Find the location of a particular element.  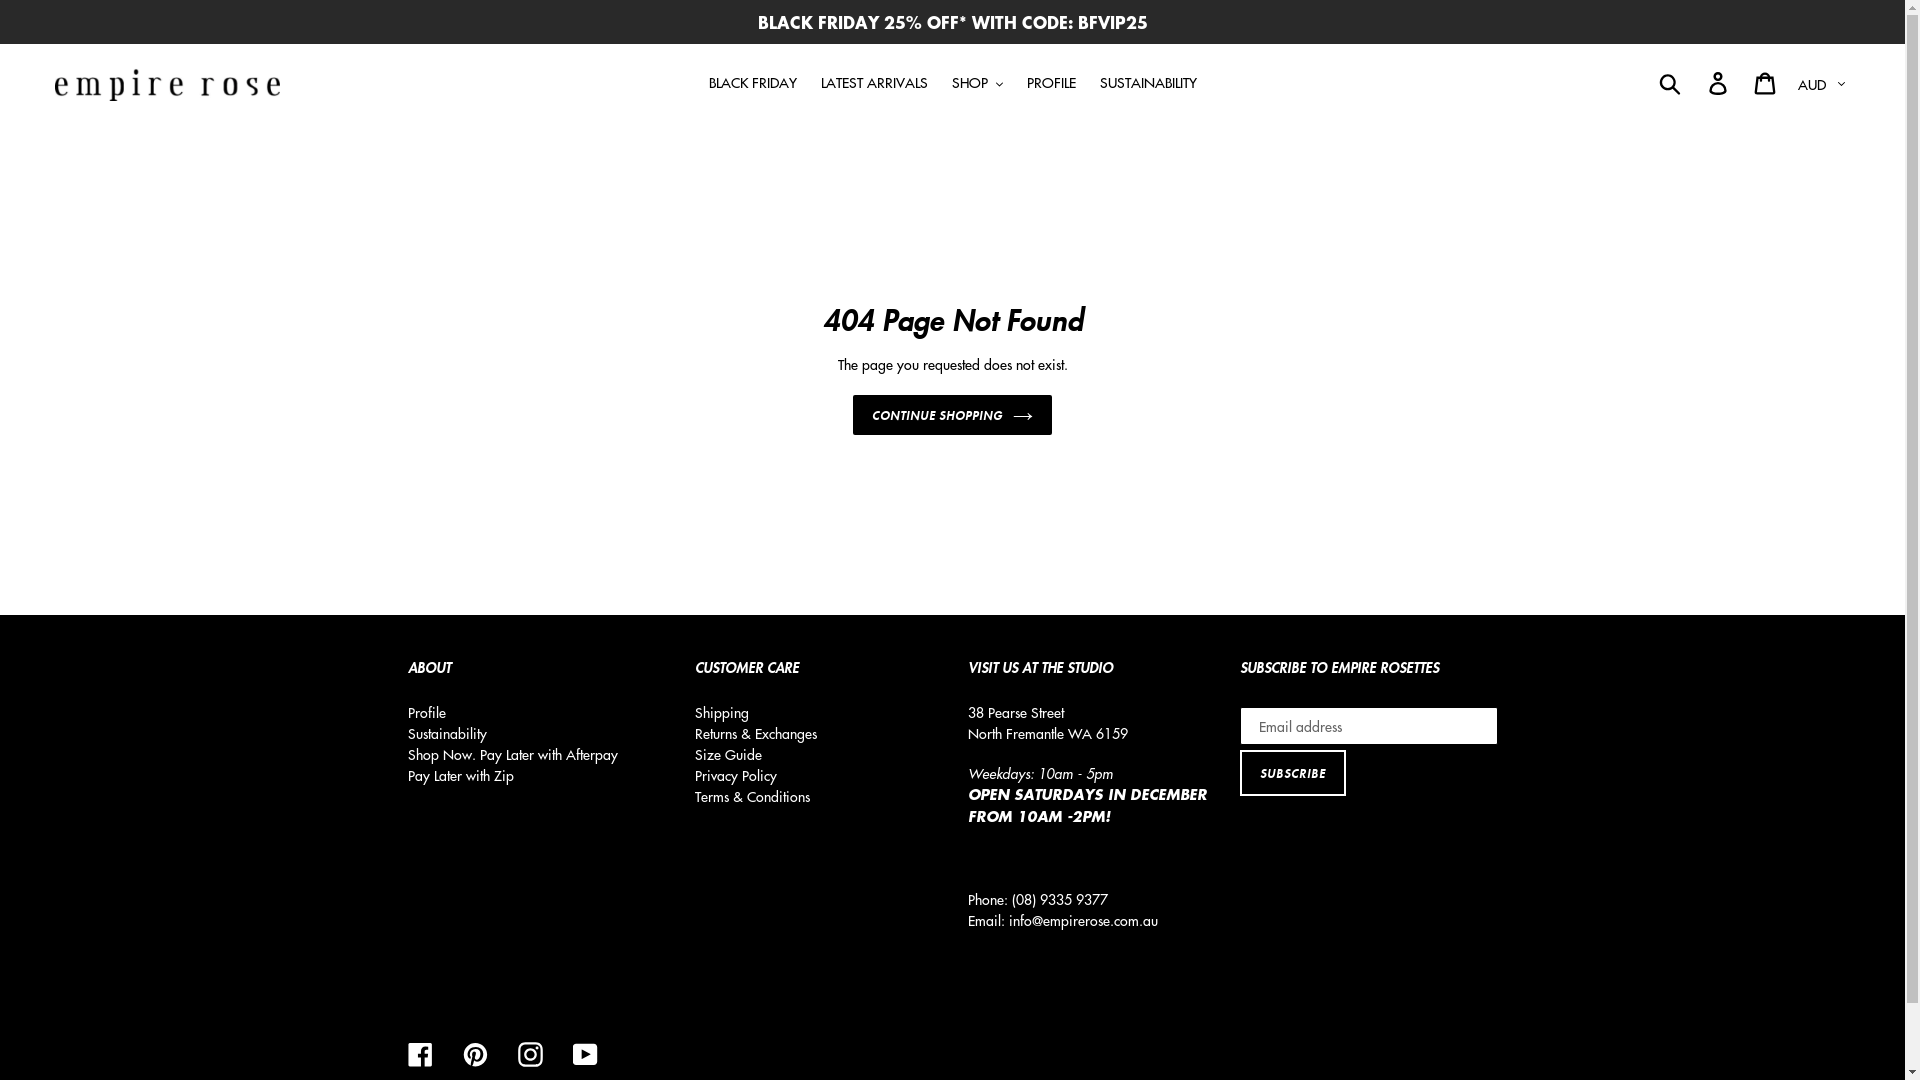

Submit is located at coordinates (1672, 82).